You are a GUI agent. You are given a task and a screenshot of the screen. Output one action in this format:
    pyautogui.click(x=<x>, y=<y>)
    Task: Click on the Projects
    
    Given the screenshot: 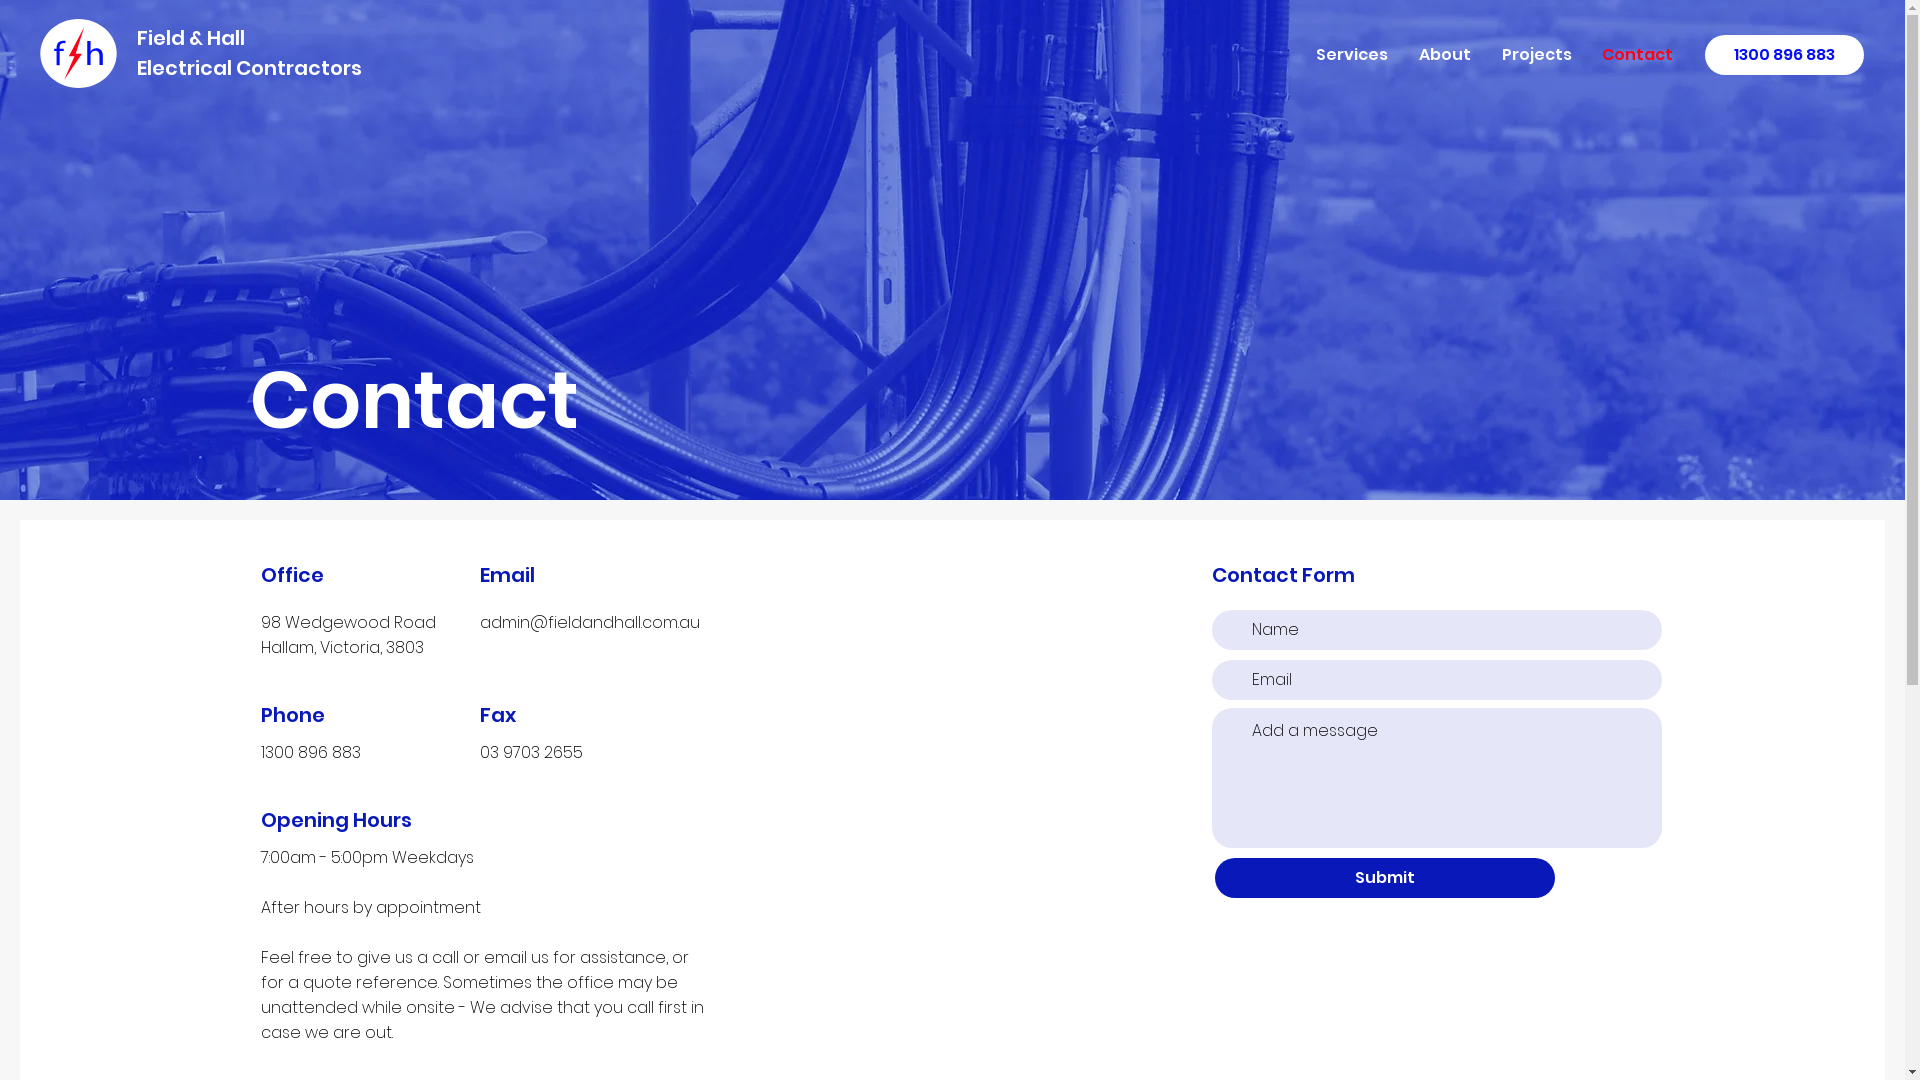 What is the action you would take?
    pyautogui.click(x=1536, y=55)
    